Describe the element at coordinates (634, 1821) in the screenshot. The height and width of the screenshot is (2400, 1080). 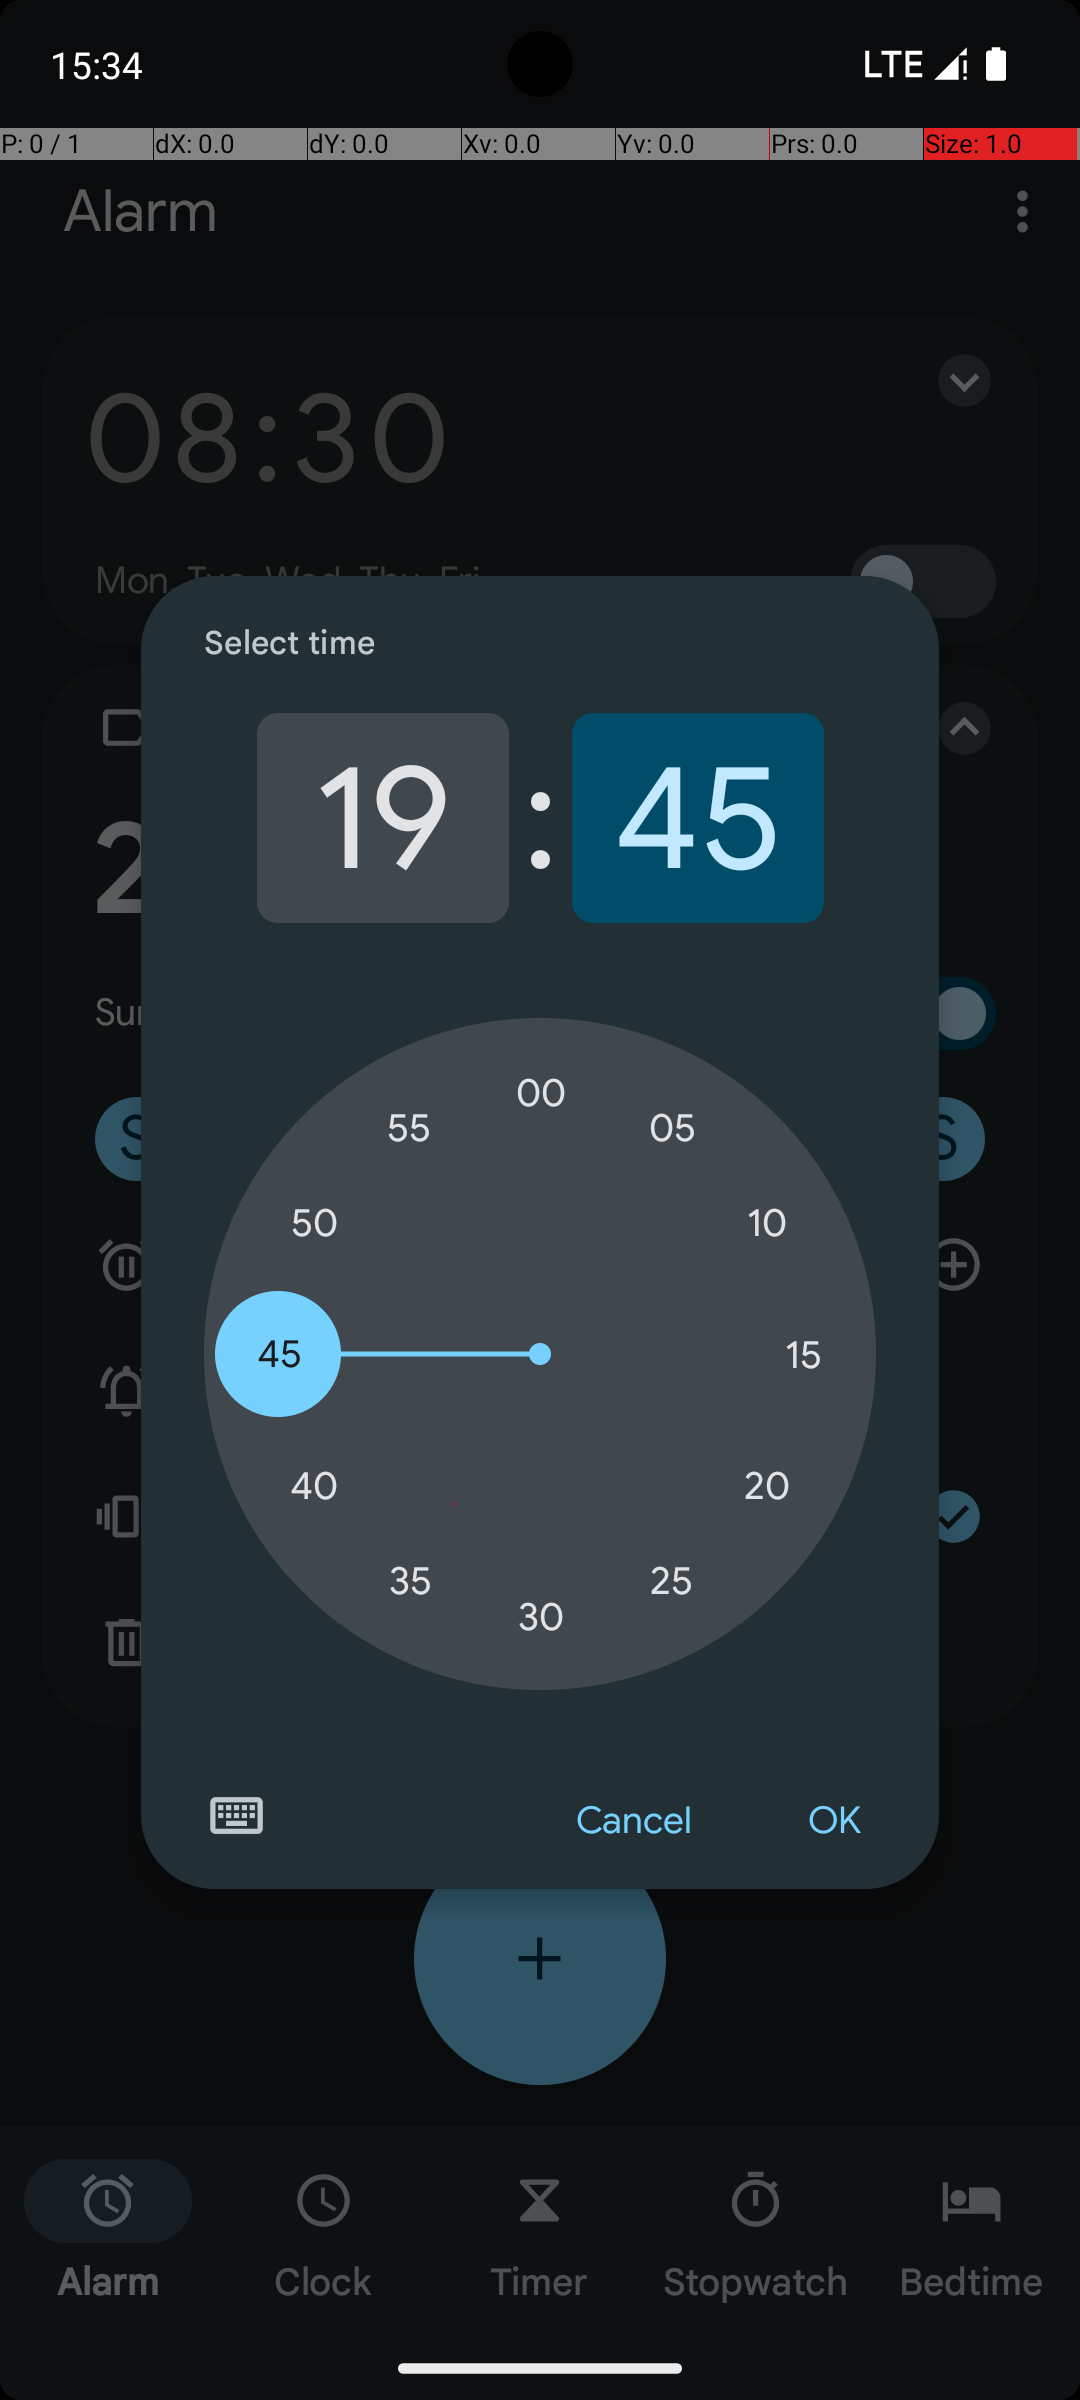
I see `Cancel` at that location.